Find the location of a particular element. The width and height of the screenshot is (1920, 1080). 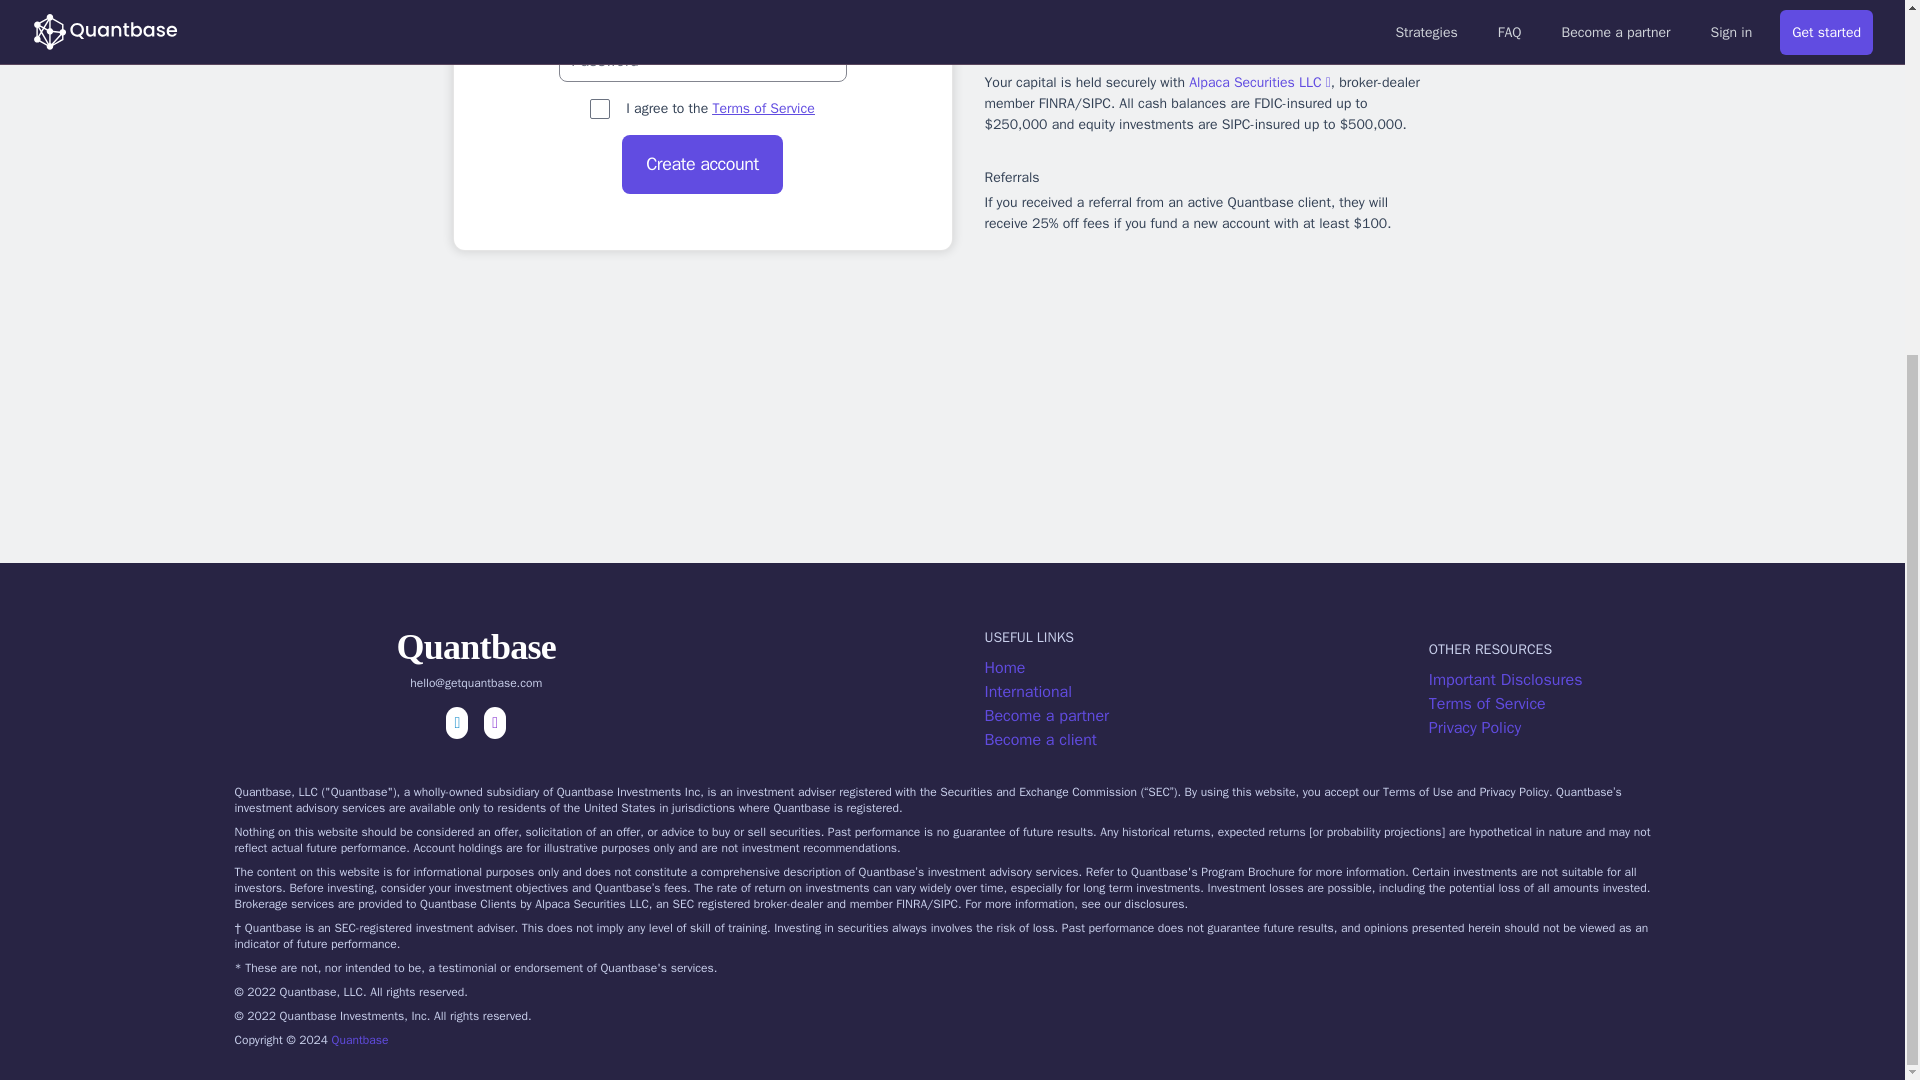

Create account is located at coordinates (702, 164).